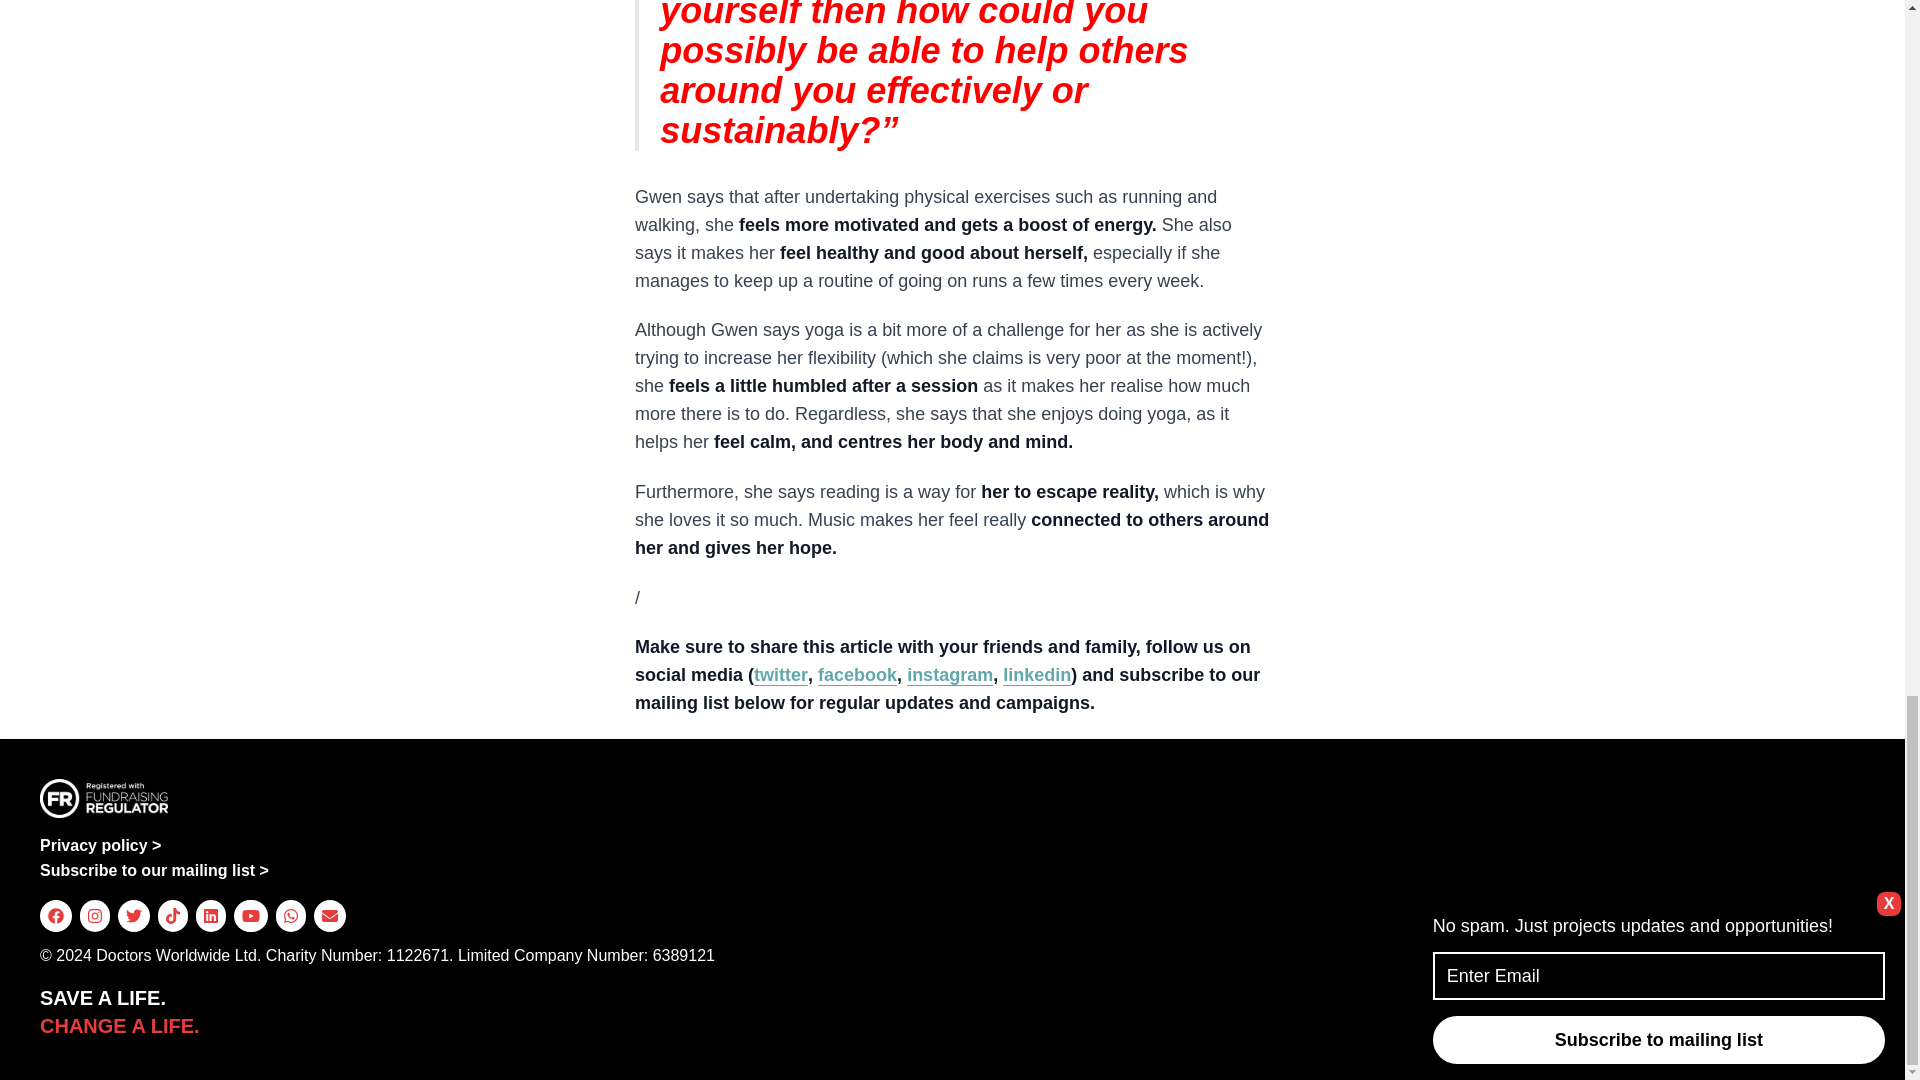 Image resolution: width=1920 pixels, height=1080 pixels. I want to click on linkedin, so click(1036, 674).